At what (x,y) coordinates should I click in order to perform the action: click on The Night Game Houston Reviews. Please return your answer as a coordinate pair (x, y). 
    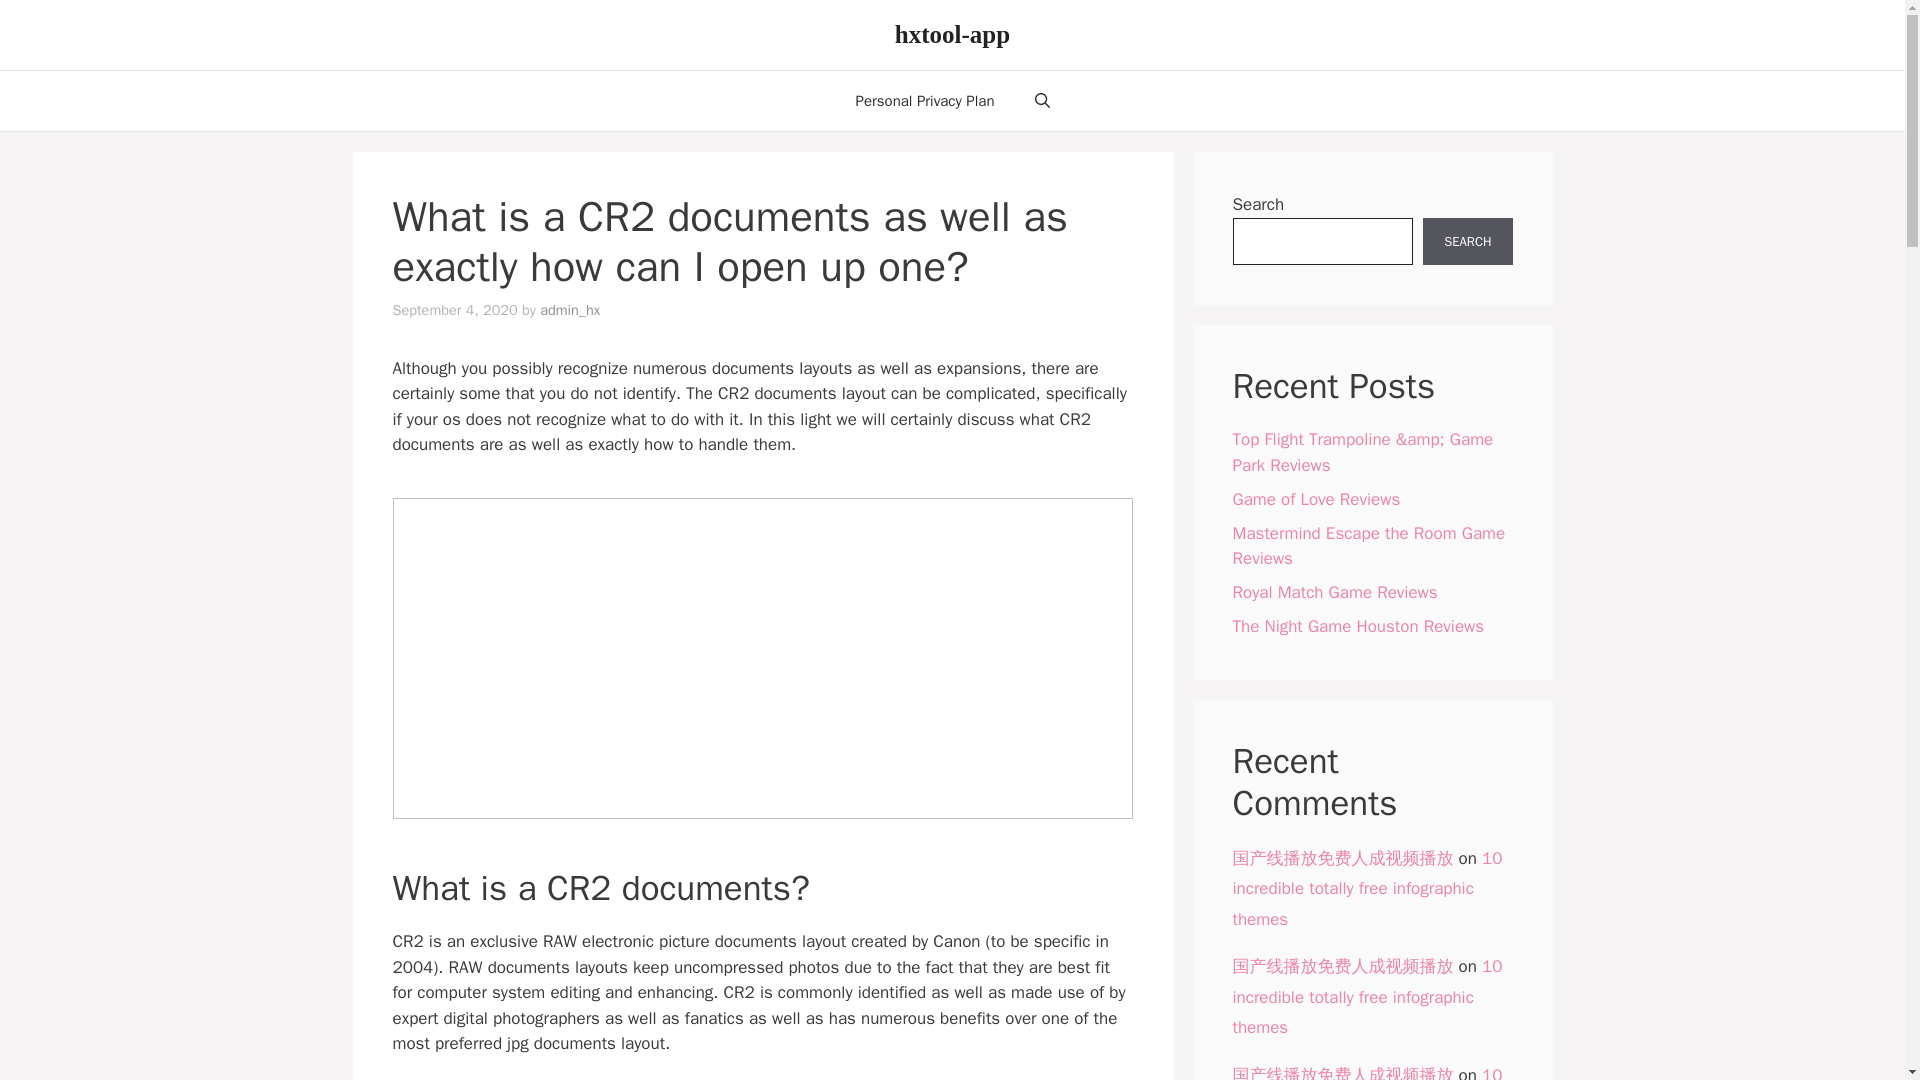
    Looking at the image, I should click on (1358, 626).